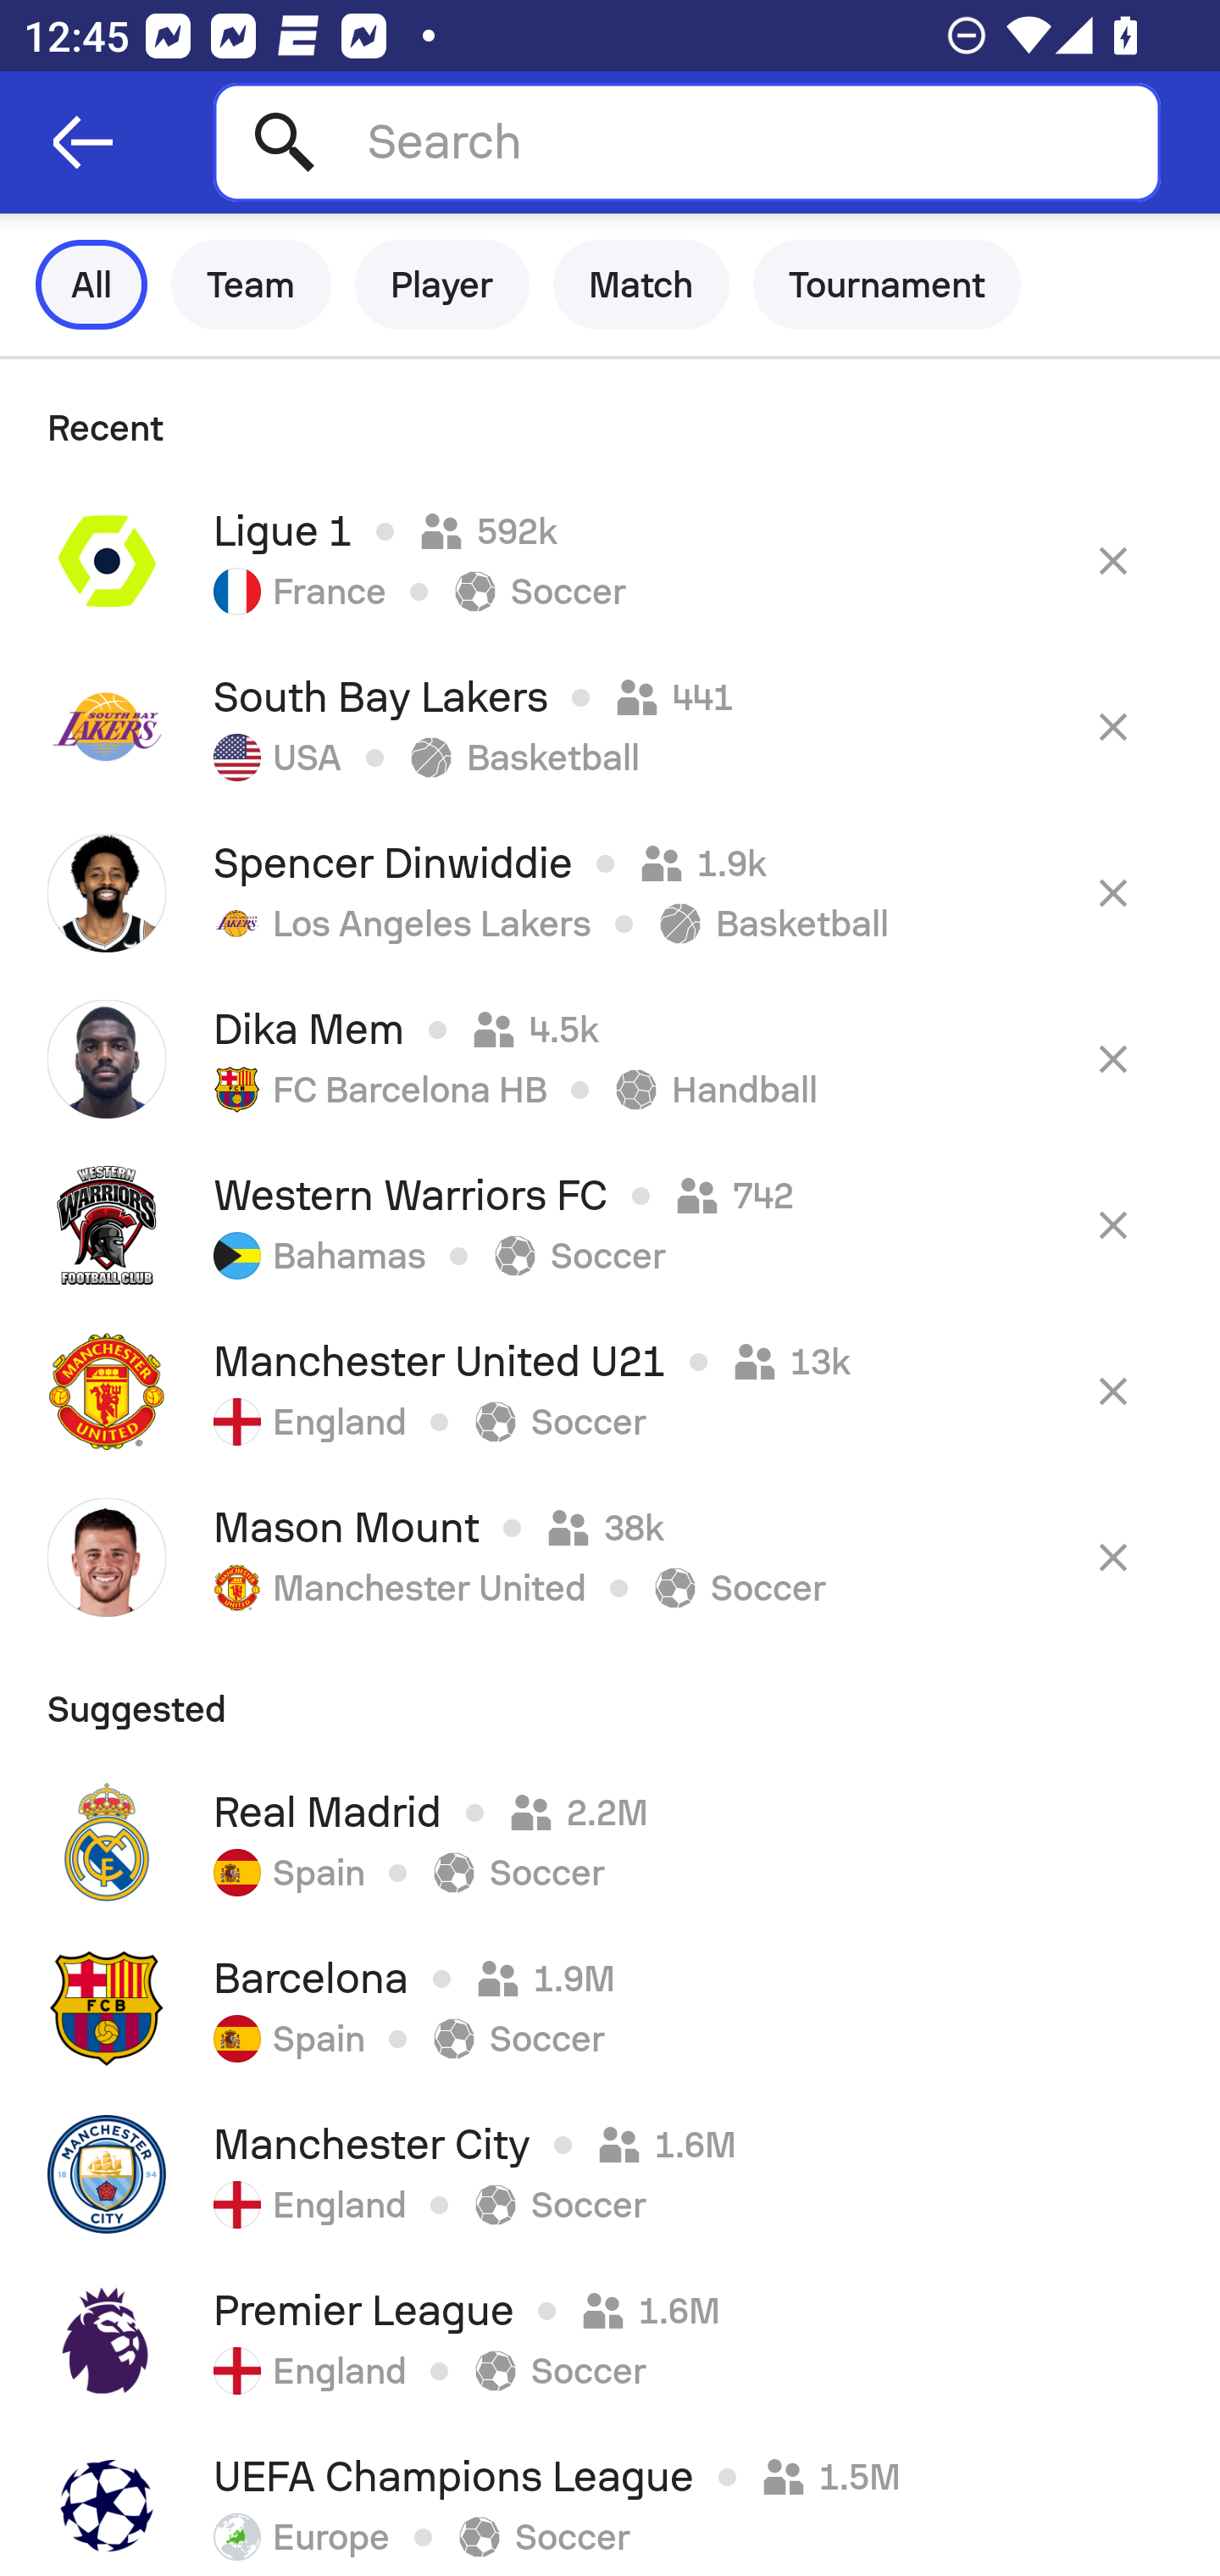 This screenshot has width=1220, height=2576. I want to click on Suggested, so click(610, 1700).